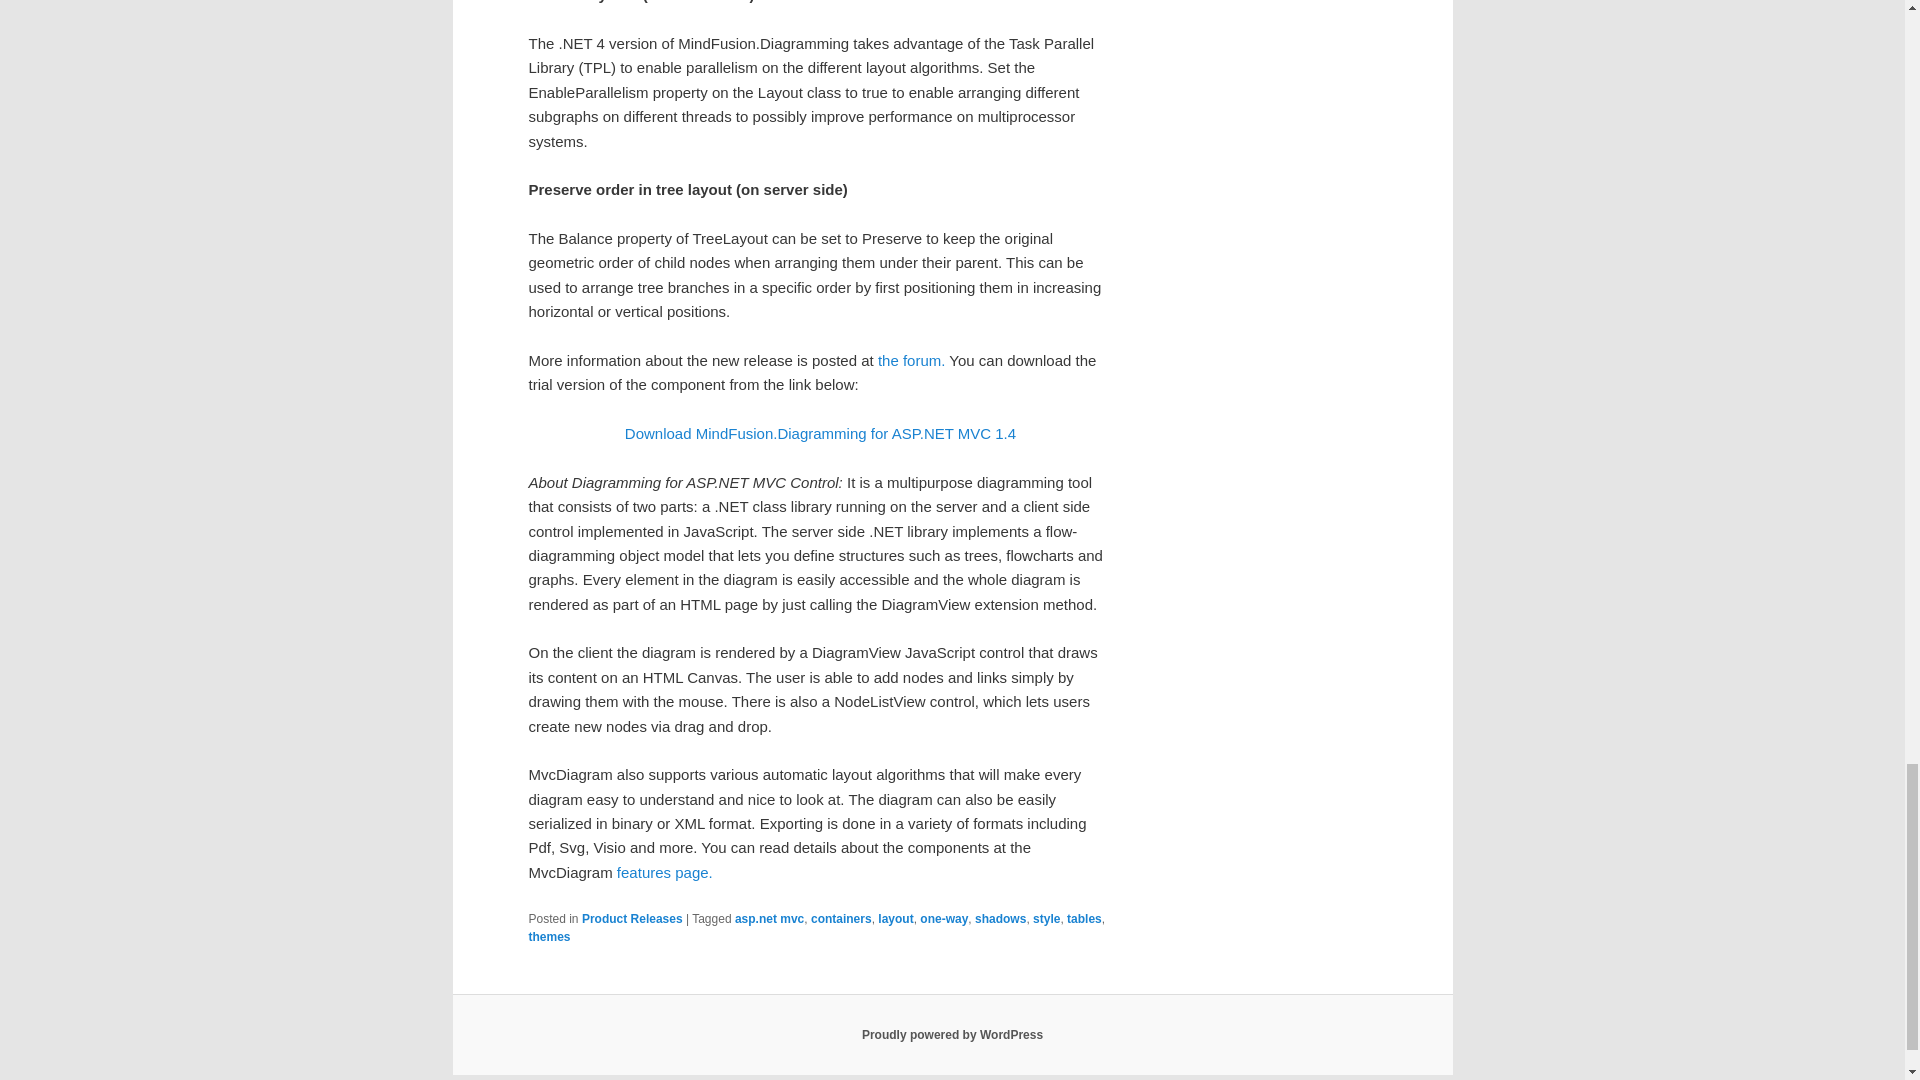 This screenshot has width=1920, height=1080. Describe the element at coordinates (840, 918) in the screenshot. I see `containers` at that location.